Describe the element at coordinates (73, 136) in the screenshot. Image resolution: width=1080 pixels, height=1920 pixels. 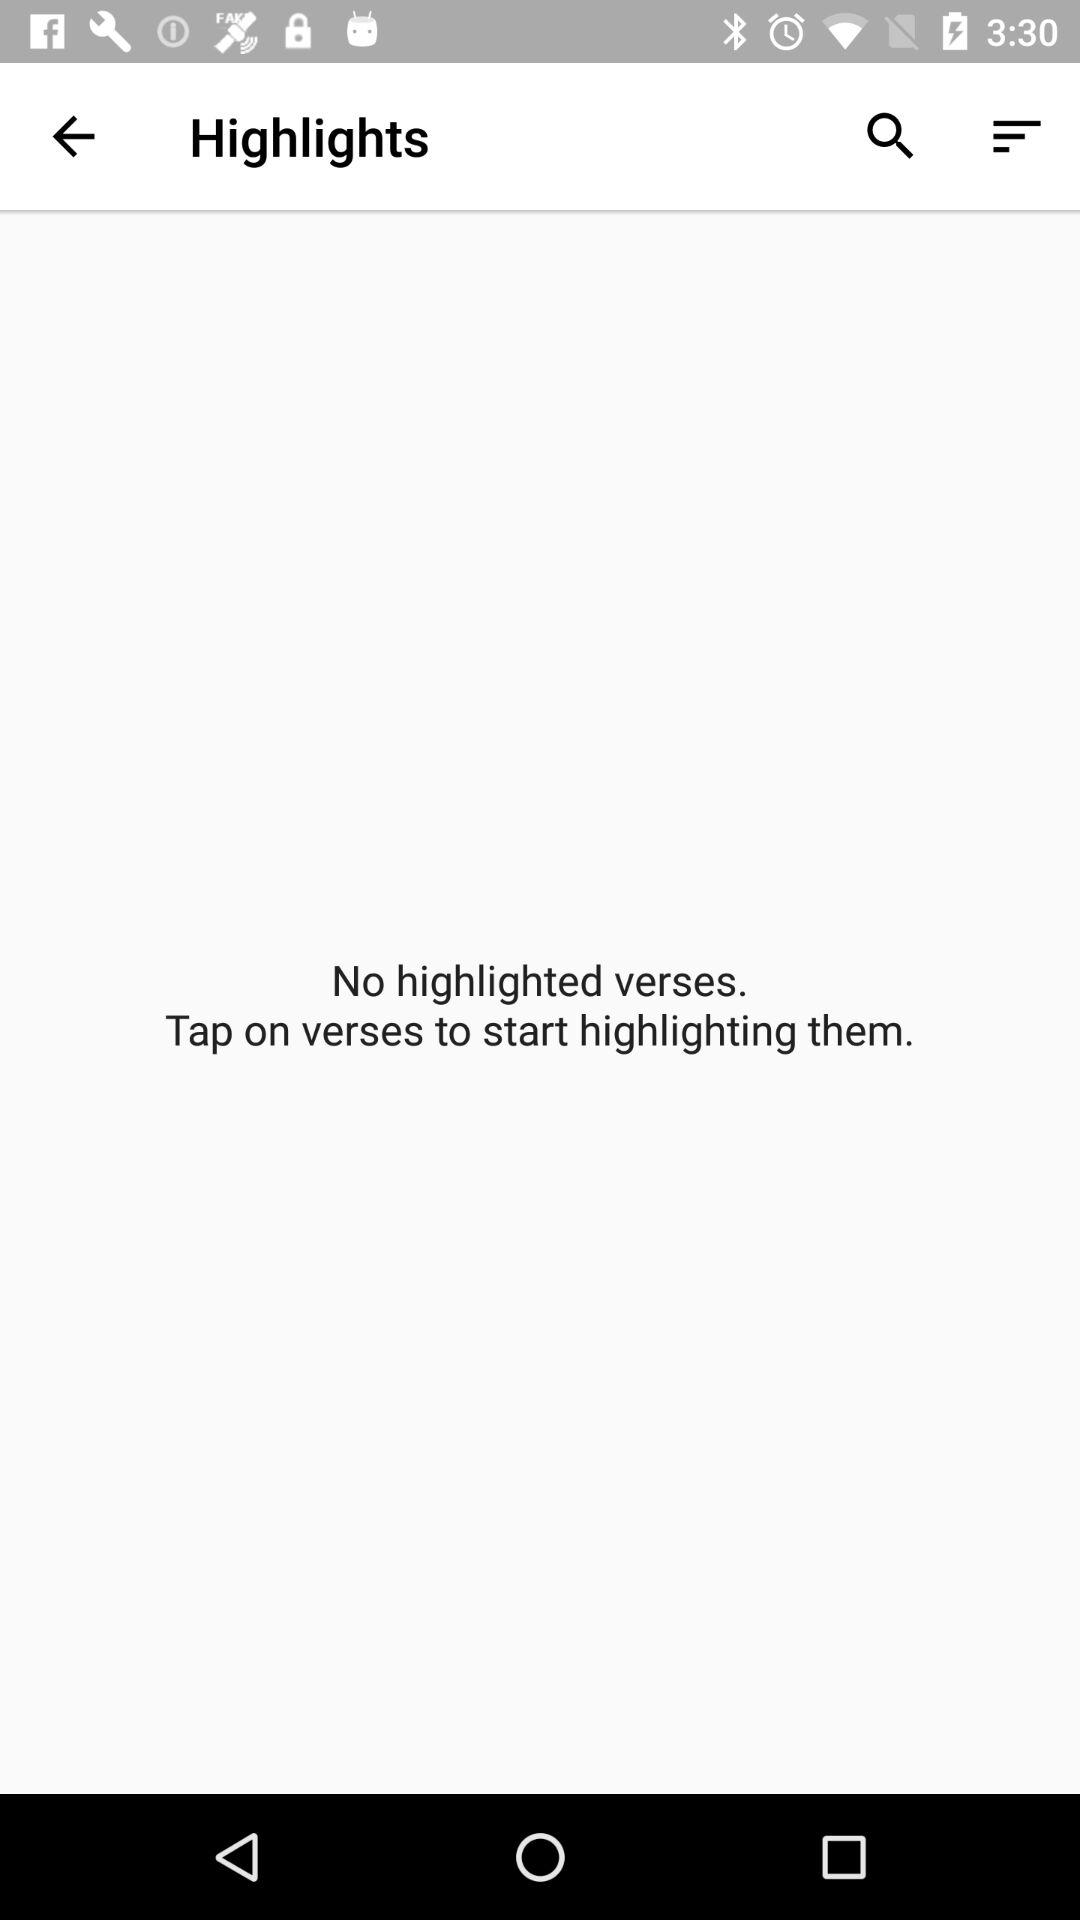
I see `press the item next to highlights` at that location.